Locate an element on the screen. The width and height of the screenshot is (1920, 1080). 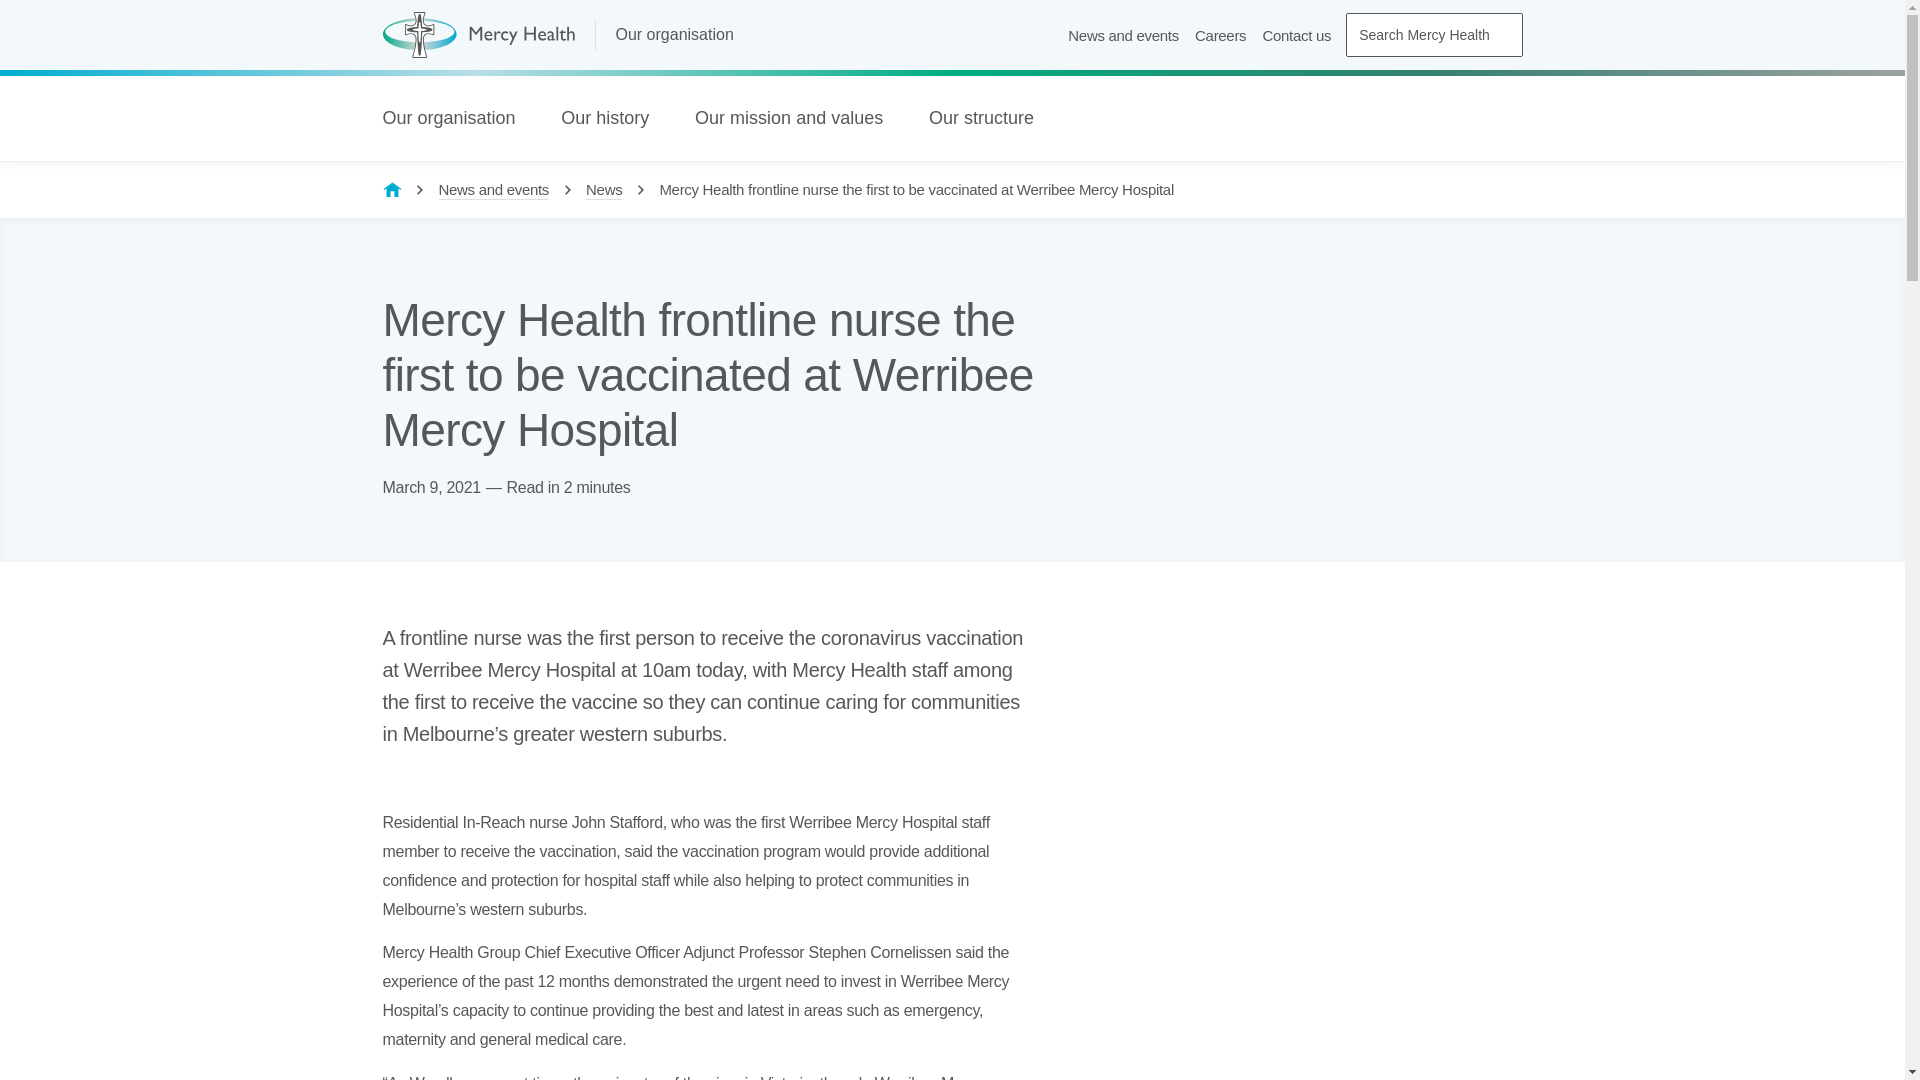
Our organisation is located at coordinates (682, 35).